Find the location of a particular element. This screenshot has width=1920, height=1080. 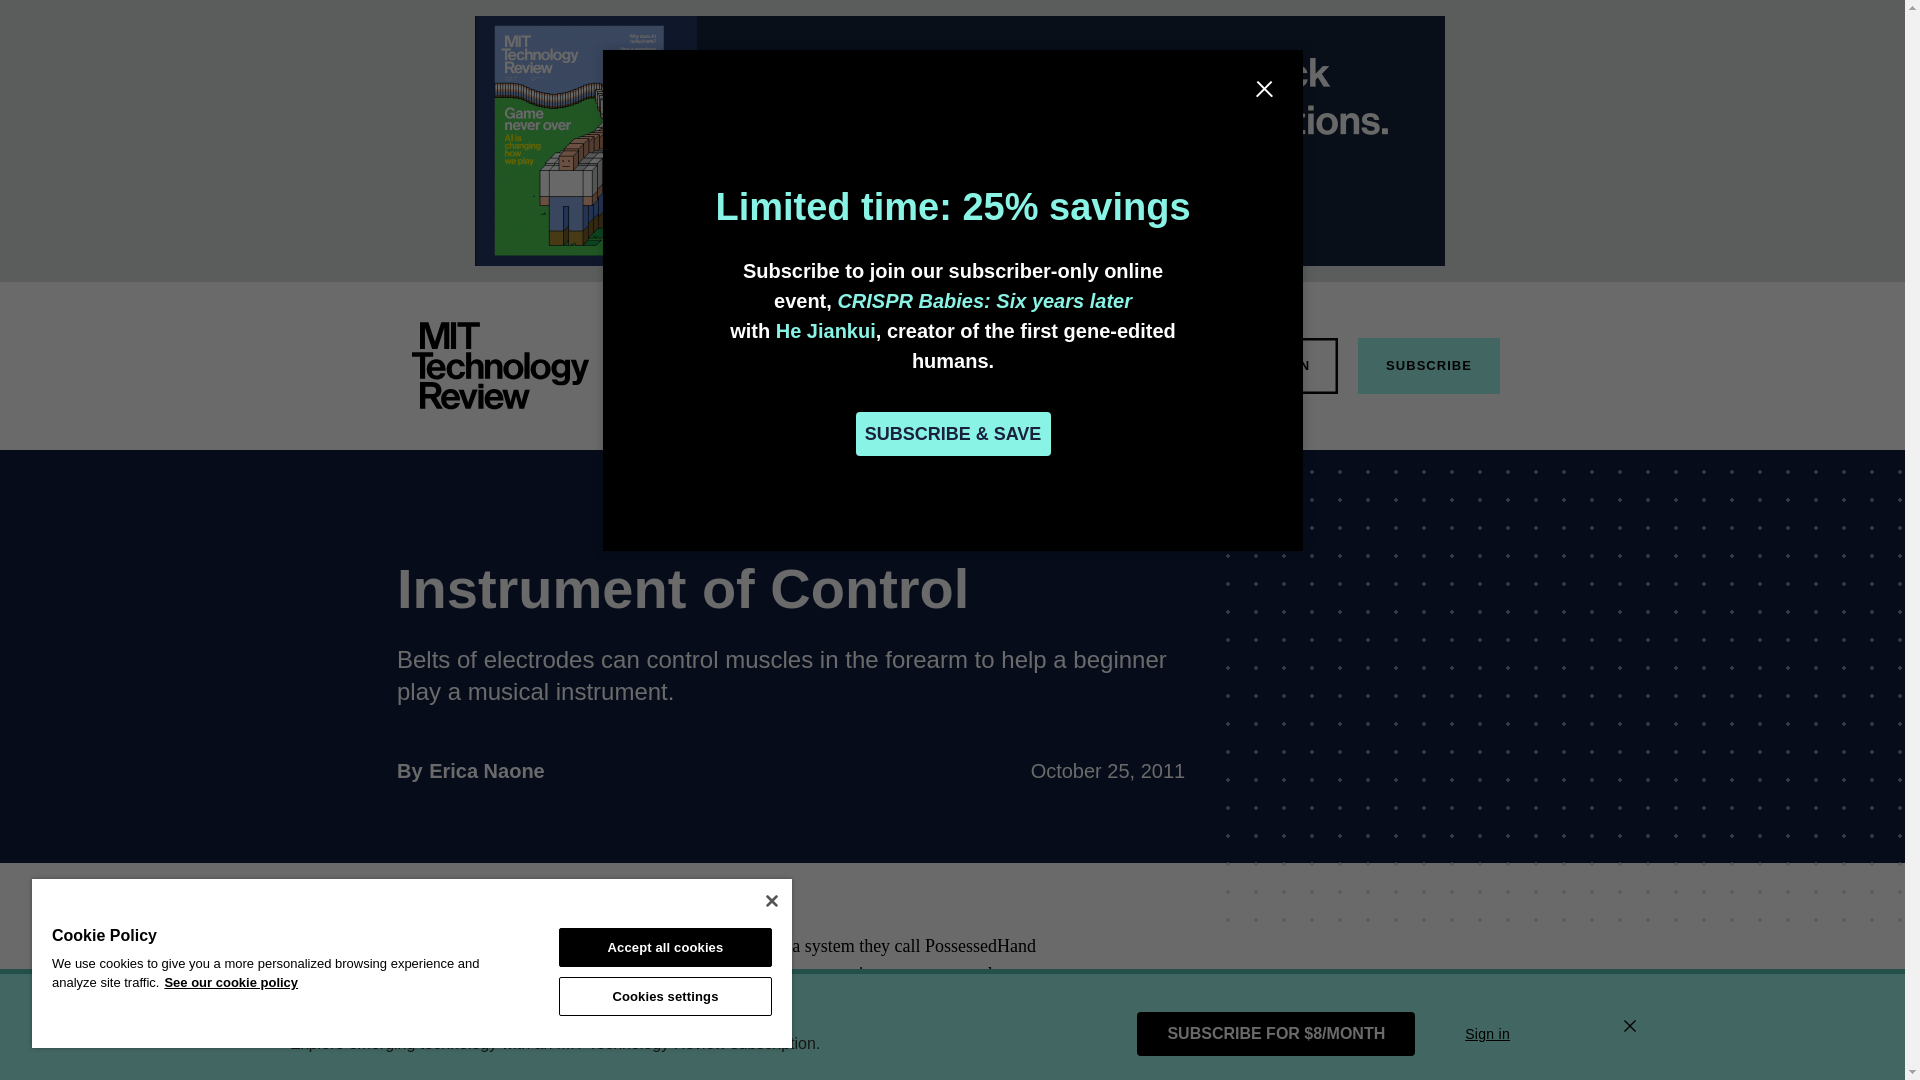

Newsletters is located at coordinates (500, 366).